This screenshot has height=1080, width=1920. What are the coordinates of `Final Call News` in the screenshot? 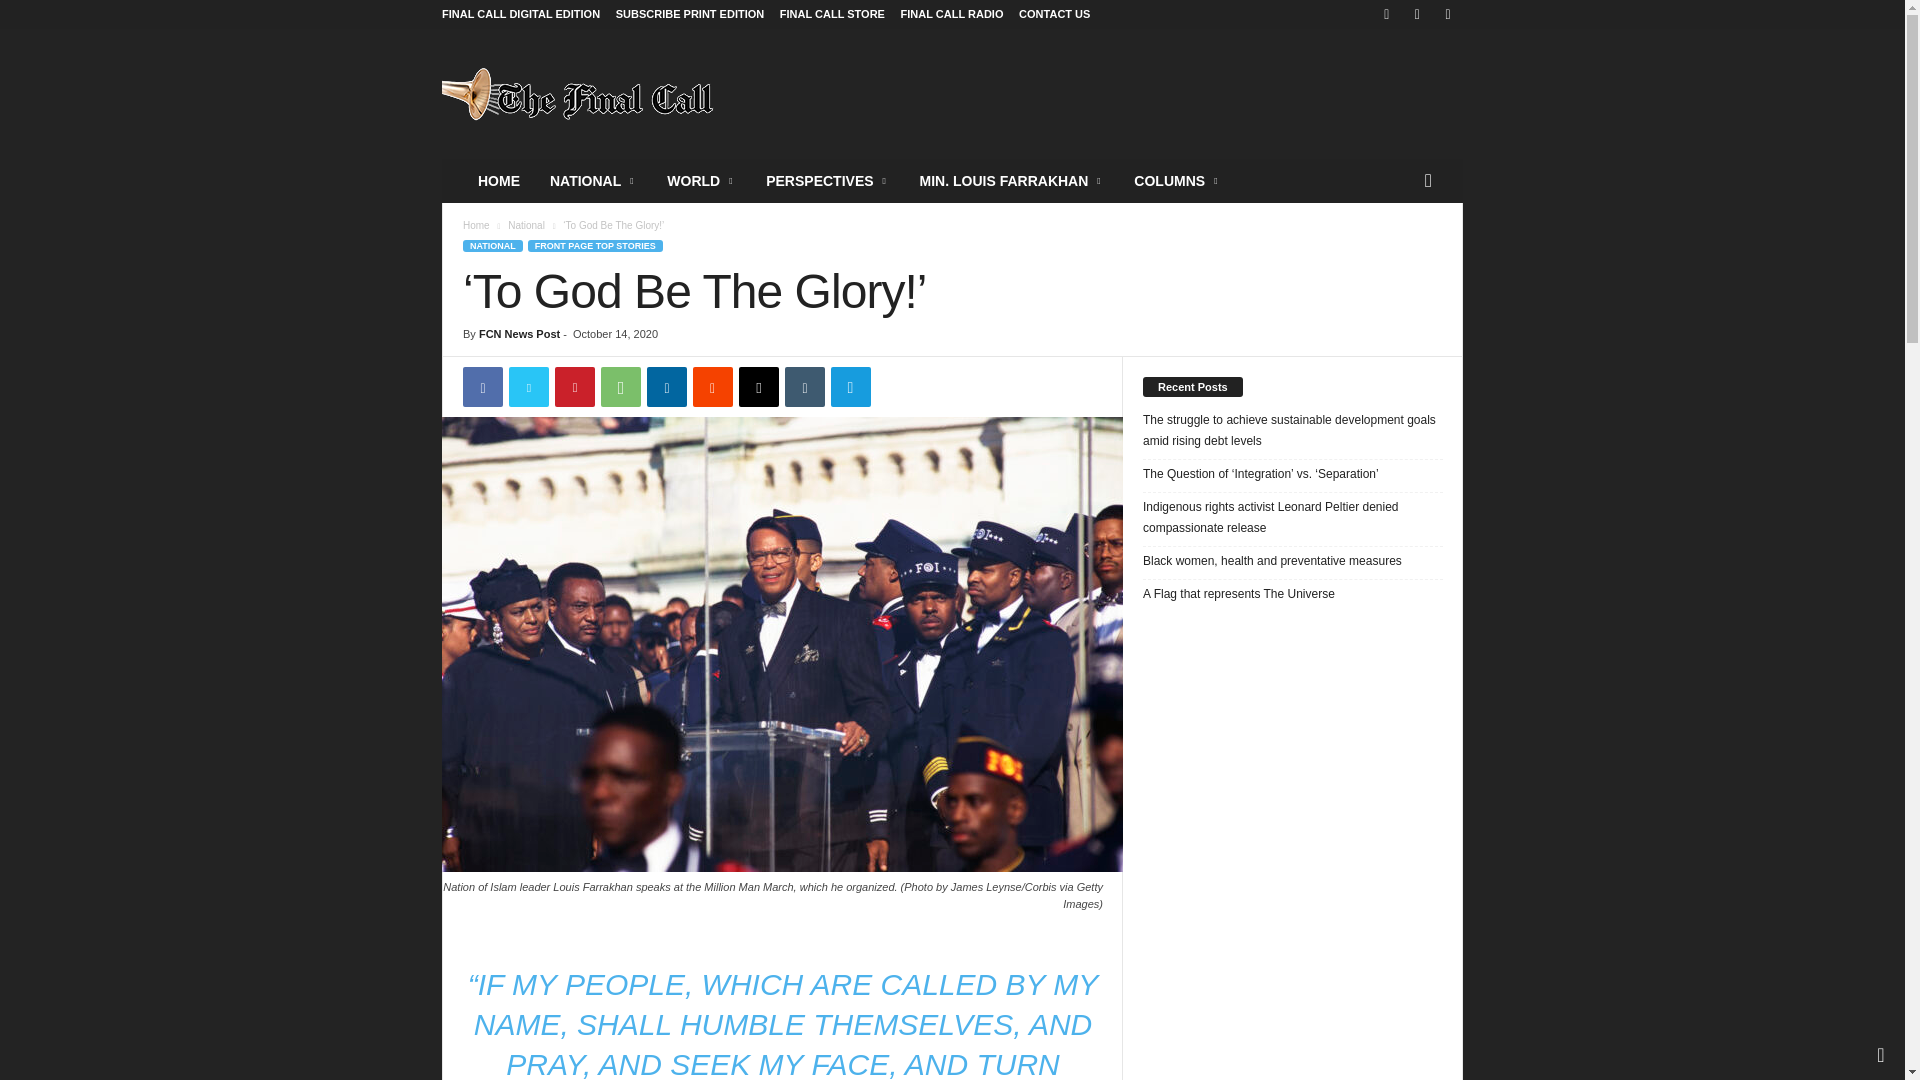 It's located at (578, 94).